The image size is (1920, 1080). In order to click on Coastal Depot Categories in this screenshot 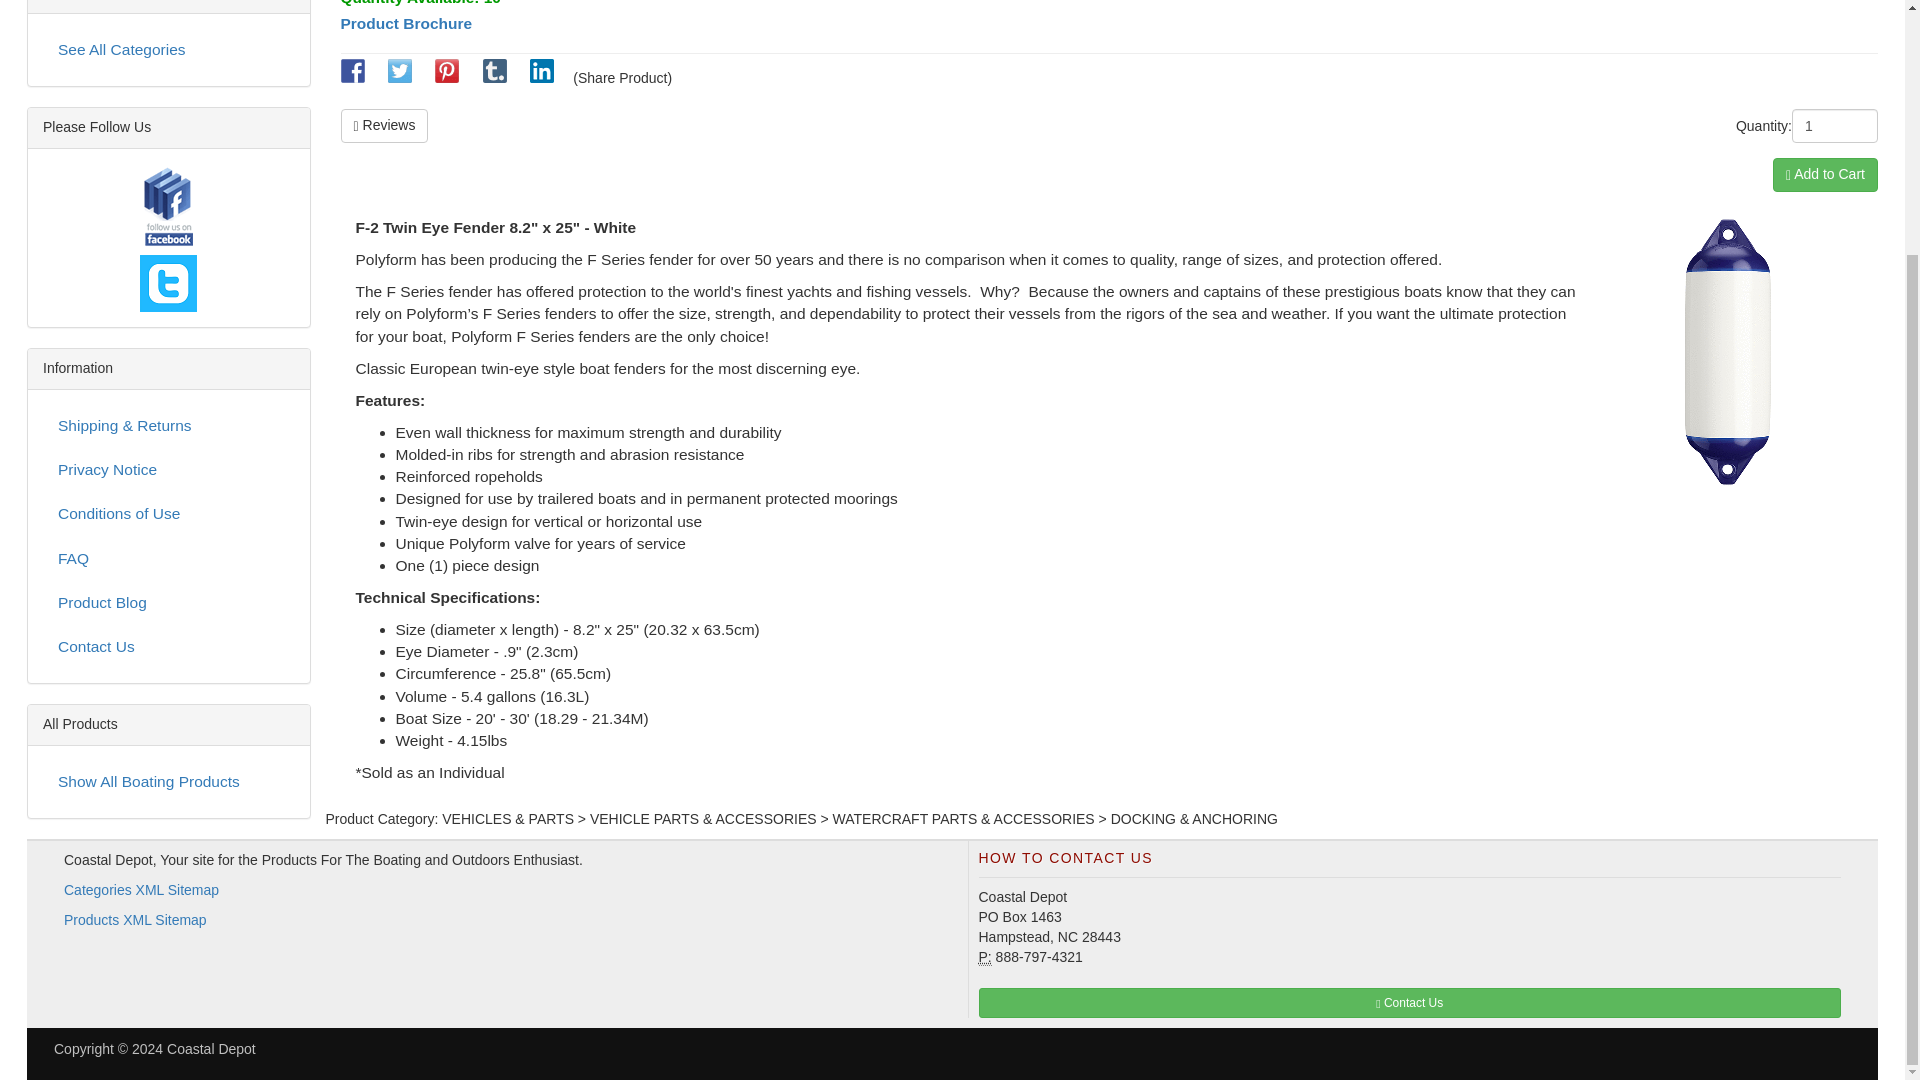, I will do `click(168, 50)`.